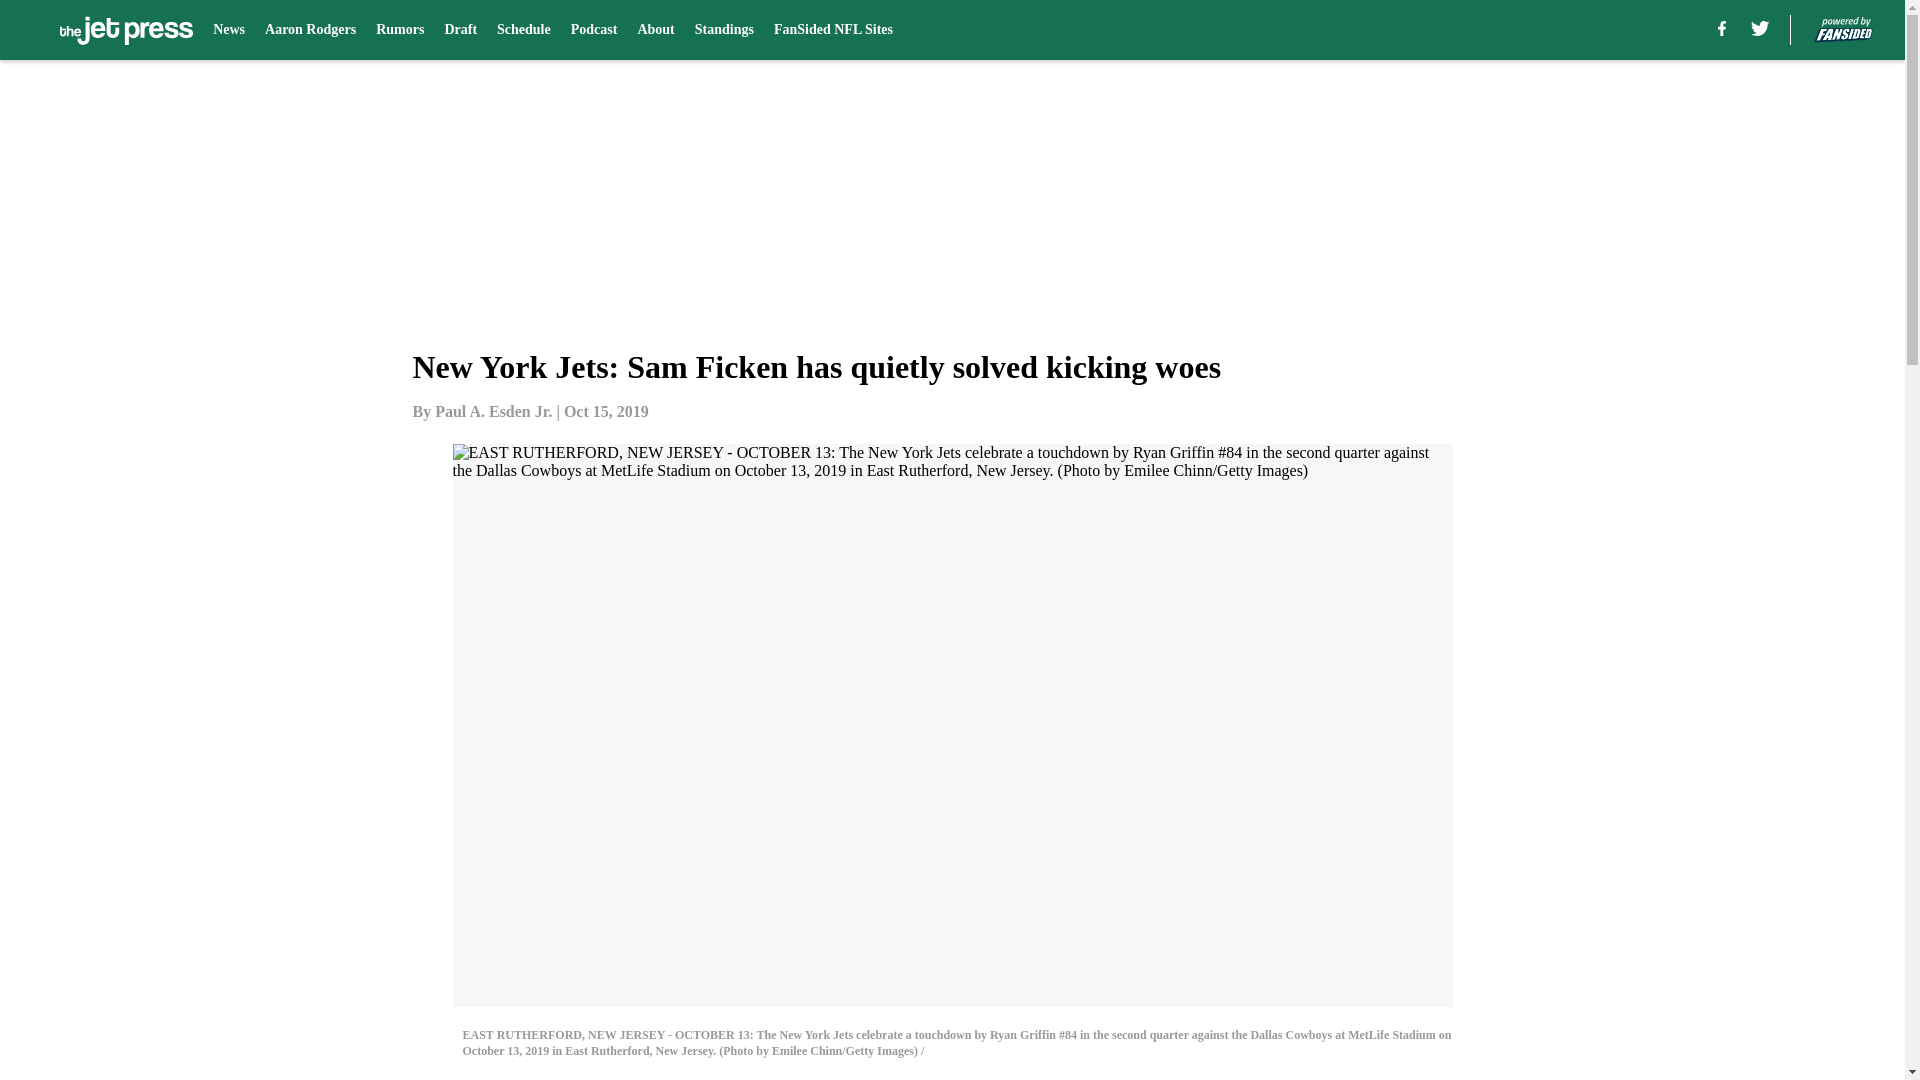 This screenshot has width=1920, height=1080. I want to click on Standings, so click(724, 30).